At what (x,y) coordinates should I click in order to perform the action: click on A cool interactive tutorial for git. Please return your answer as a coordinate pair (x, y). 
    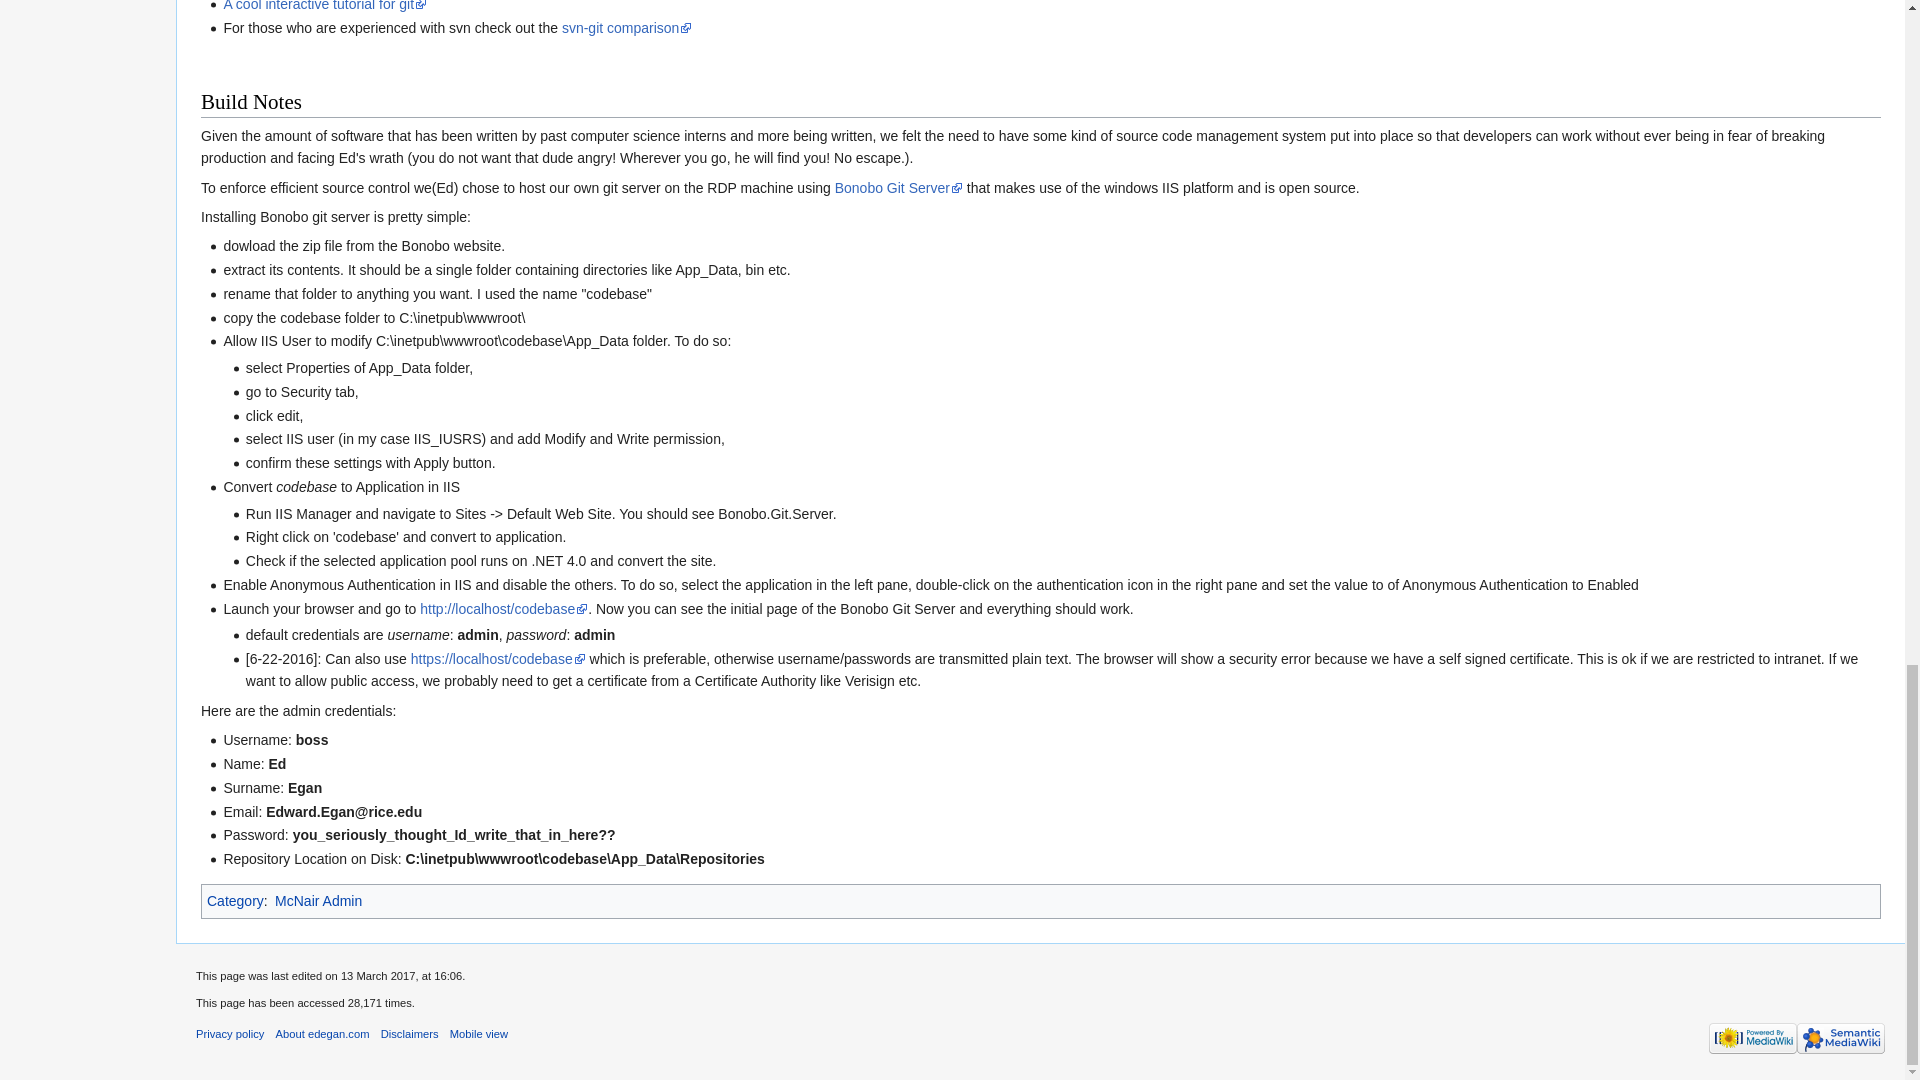
    Looking at the image, I should click on (324, 6).